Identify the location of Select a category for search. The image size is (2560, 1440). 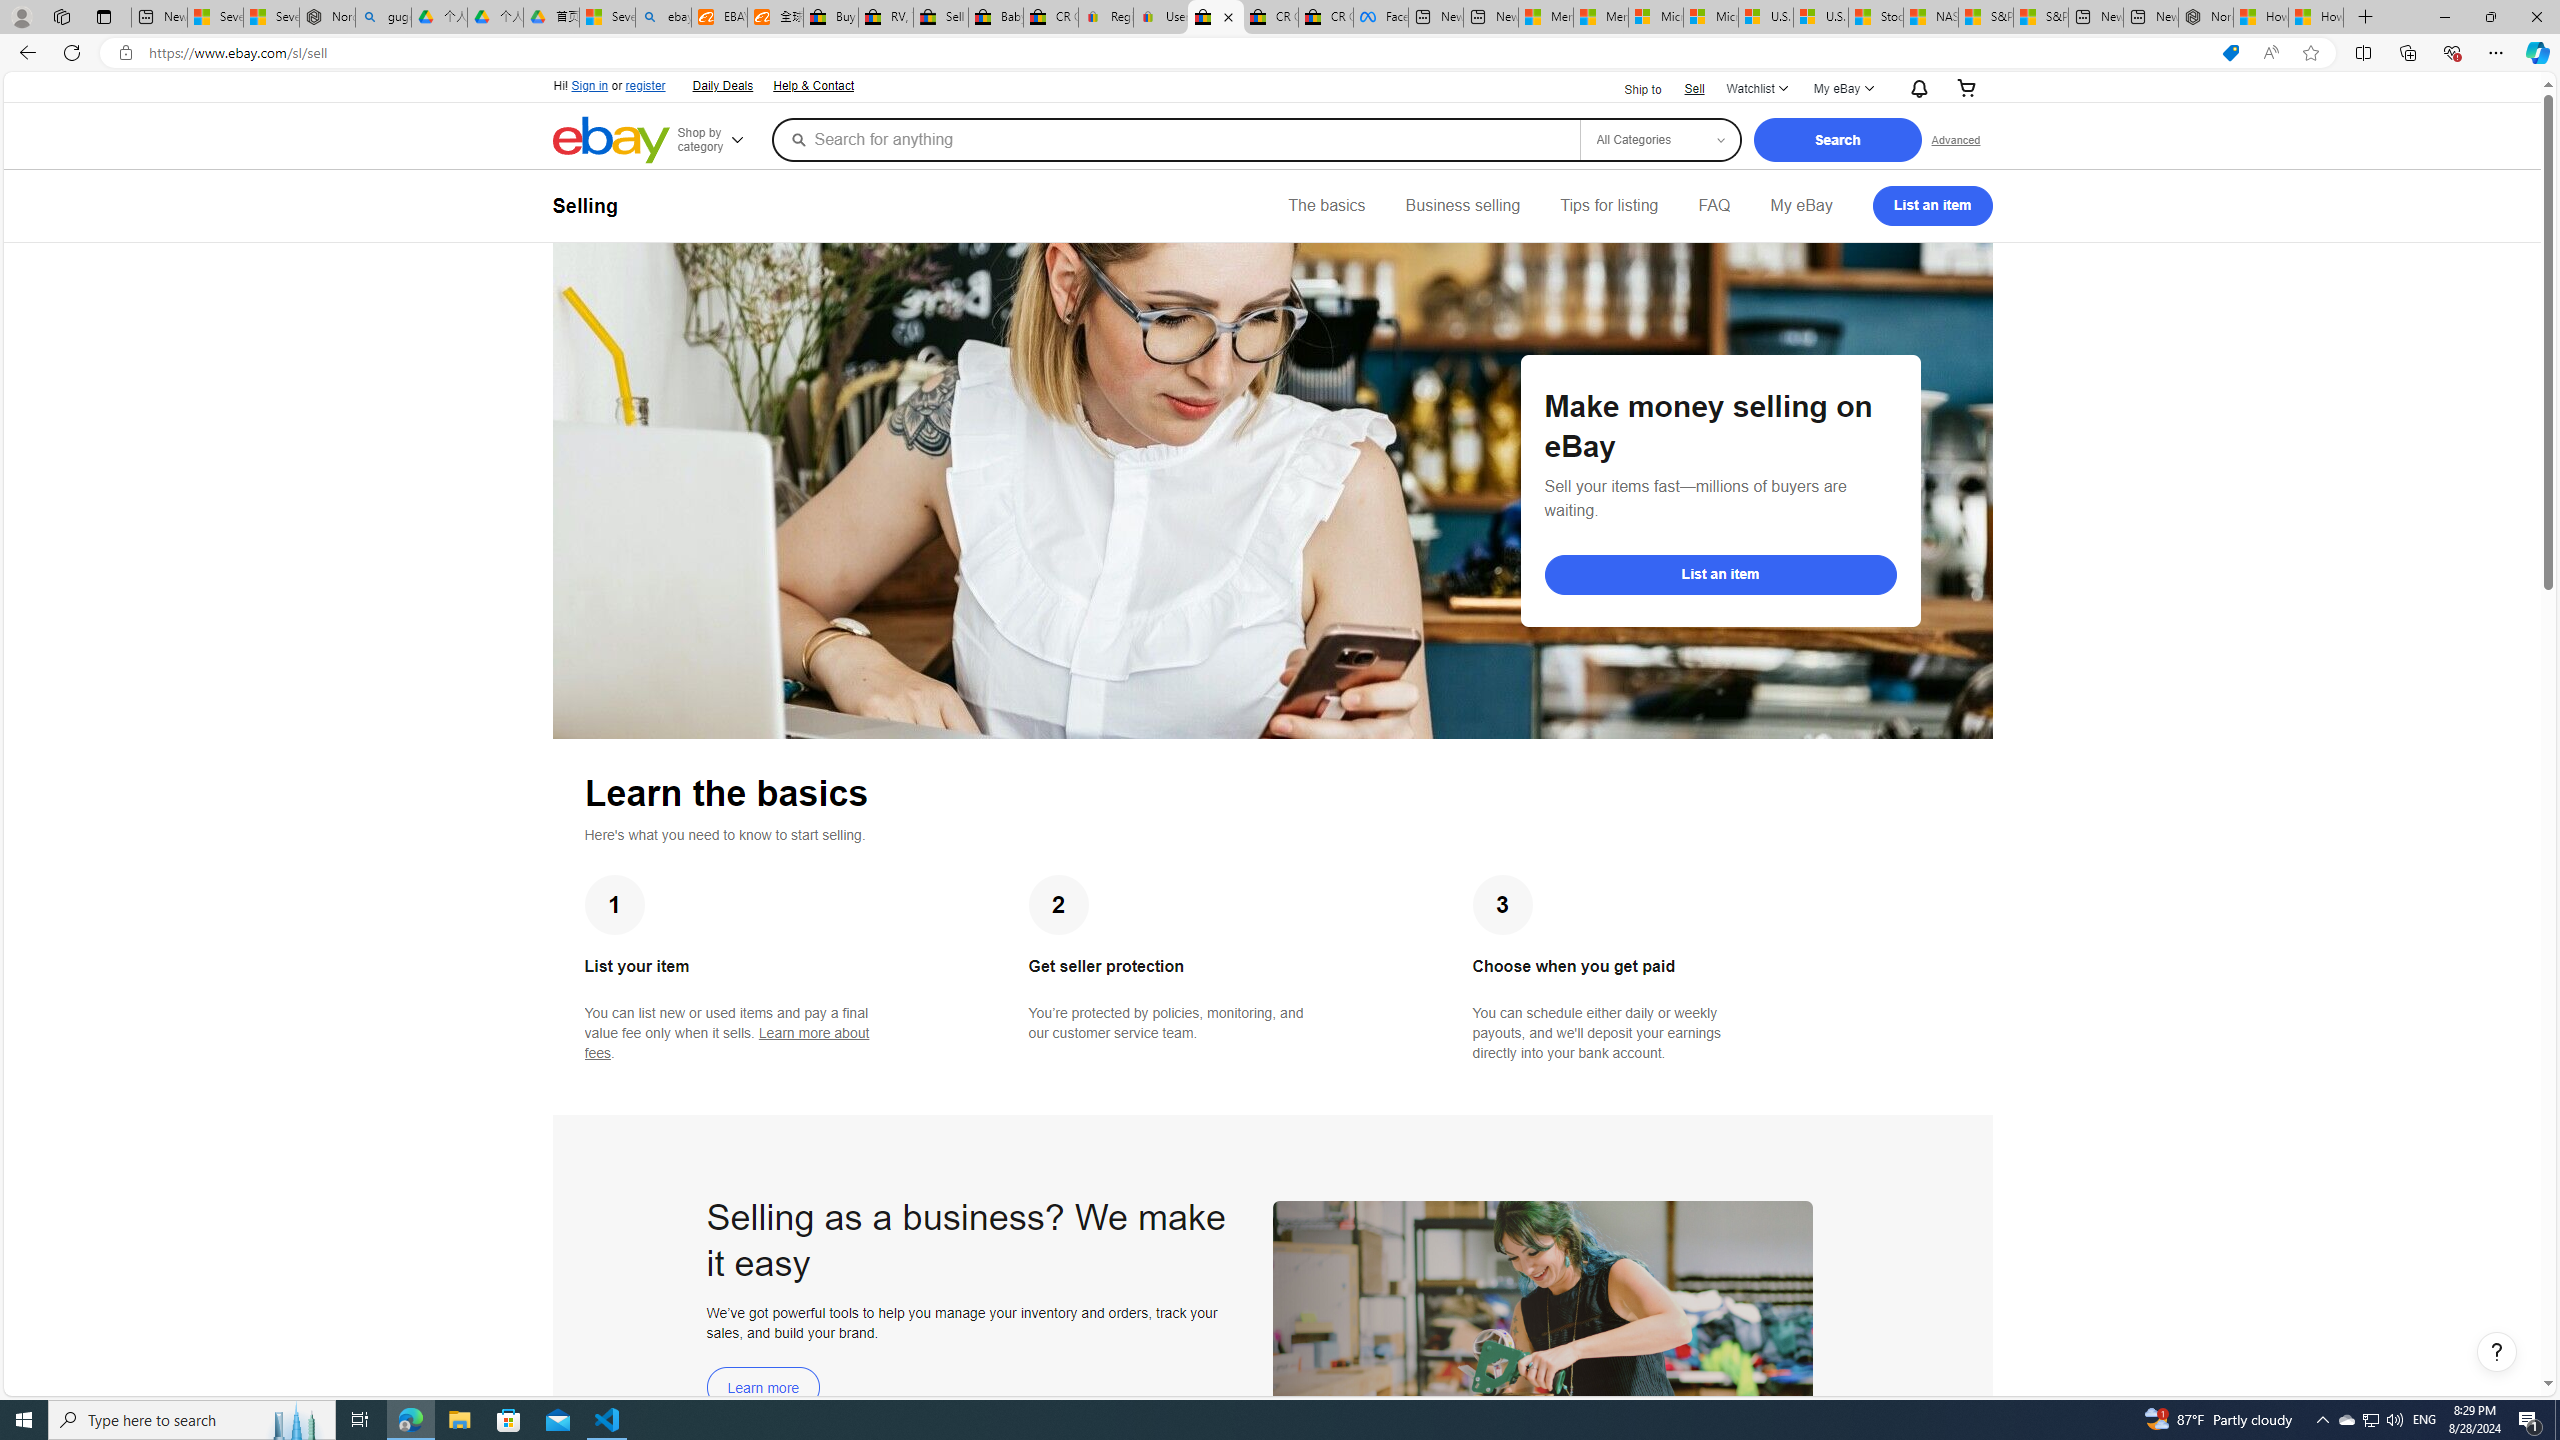
(1660, 139).